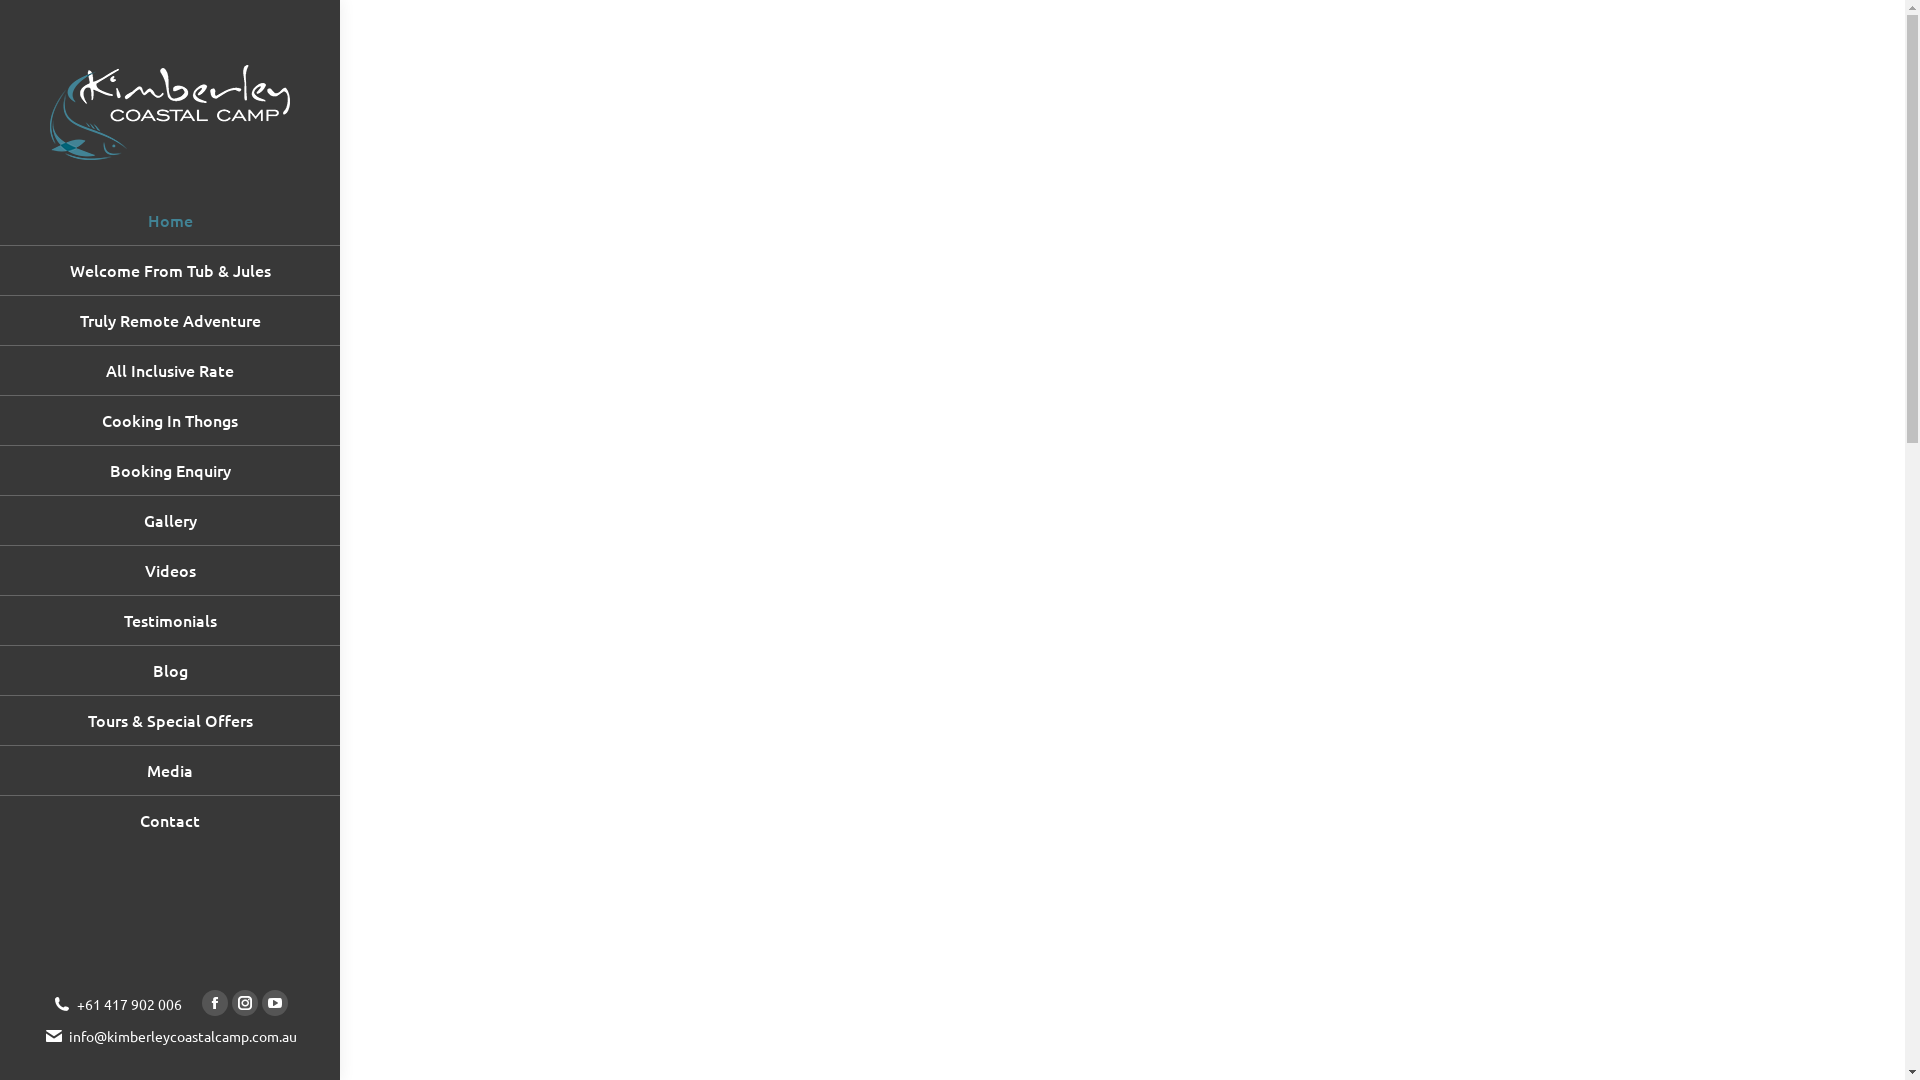  Describe the element at coordinates (215, 1003) in the screenshot. I see `Facebook page opens in new window` at that location.